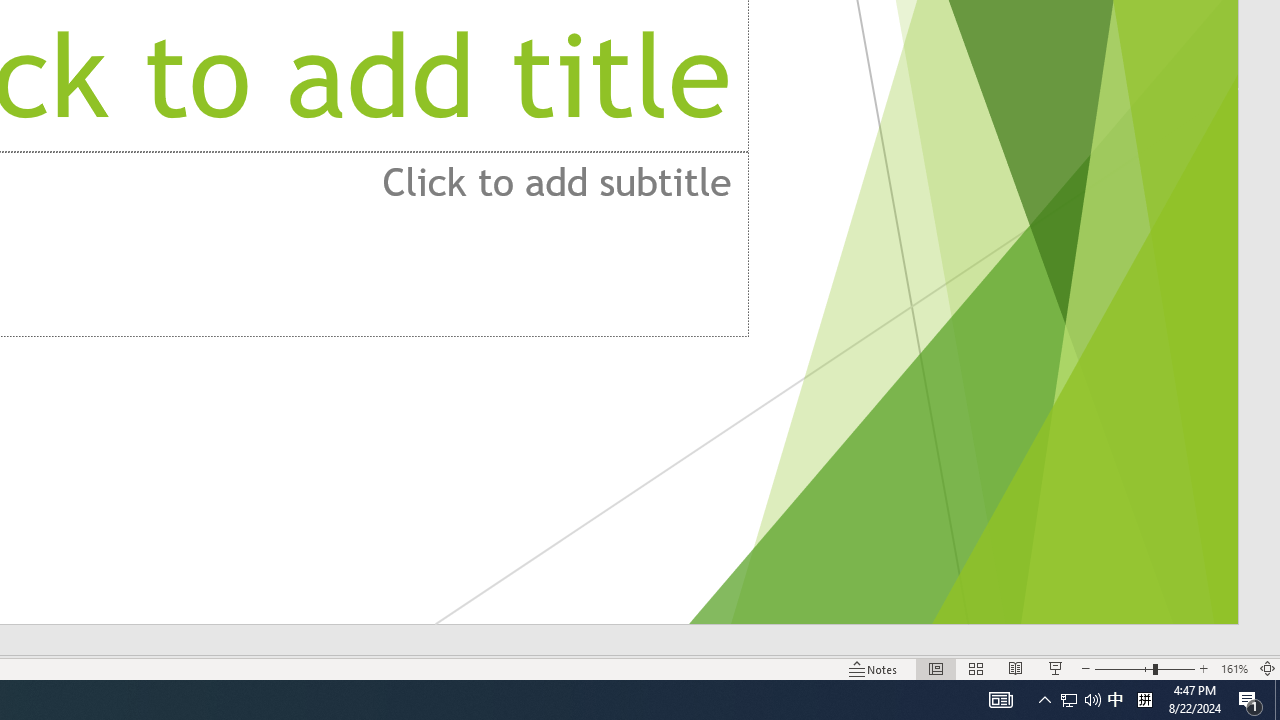  I want to click on Slide Show, so click(1056, 668).